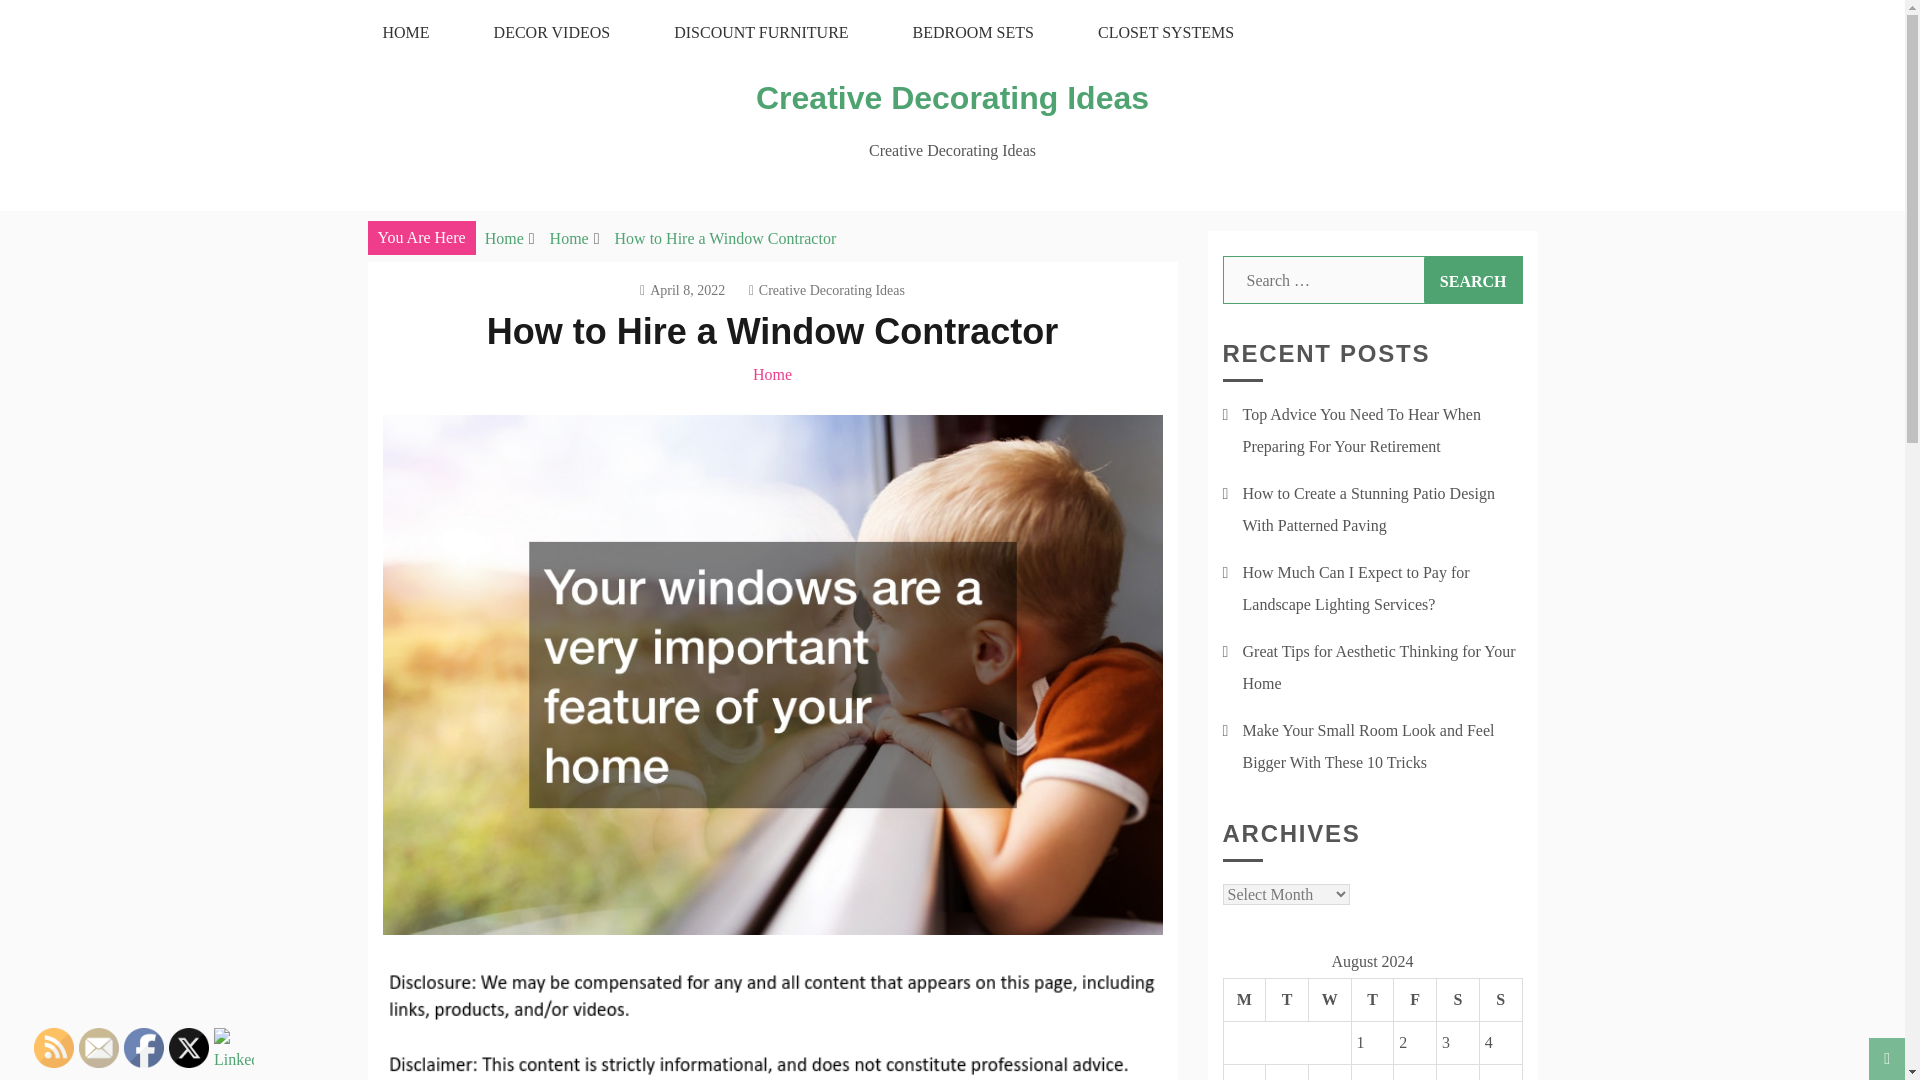 The width and height of the screenshot is (1920, 1080). What do you see at coordinates (569, 238) in the screenshot?
I see `Home` at bounding box center [569, 238].